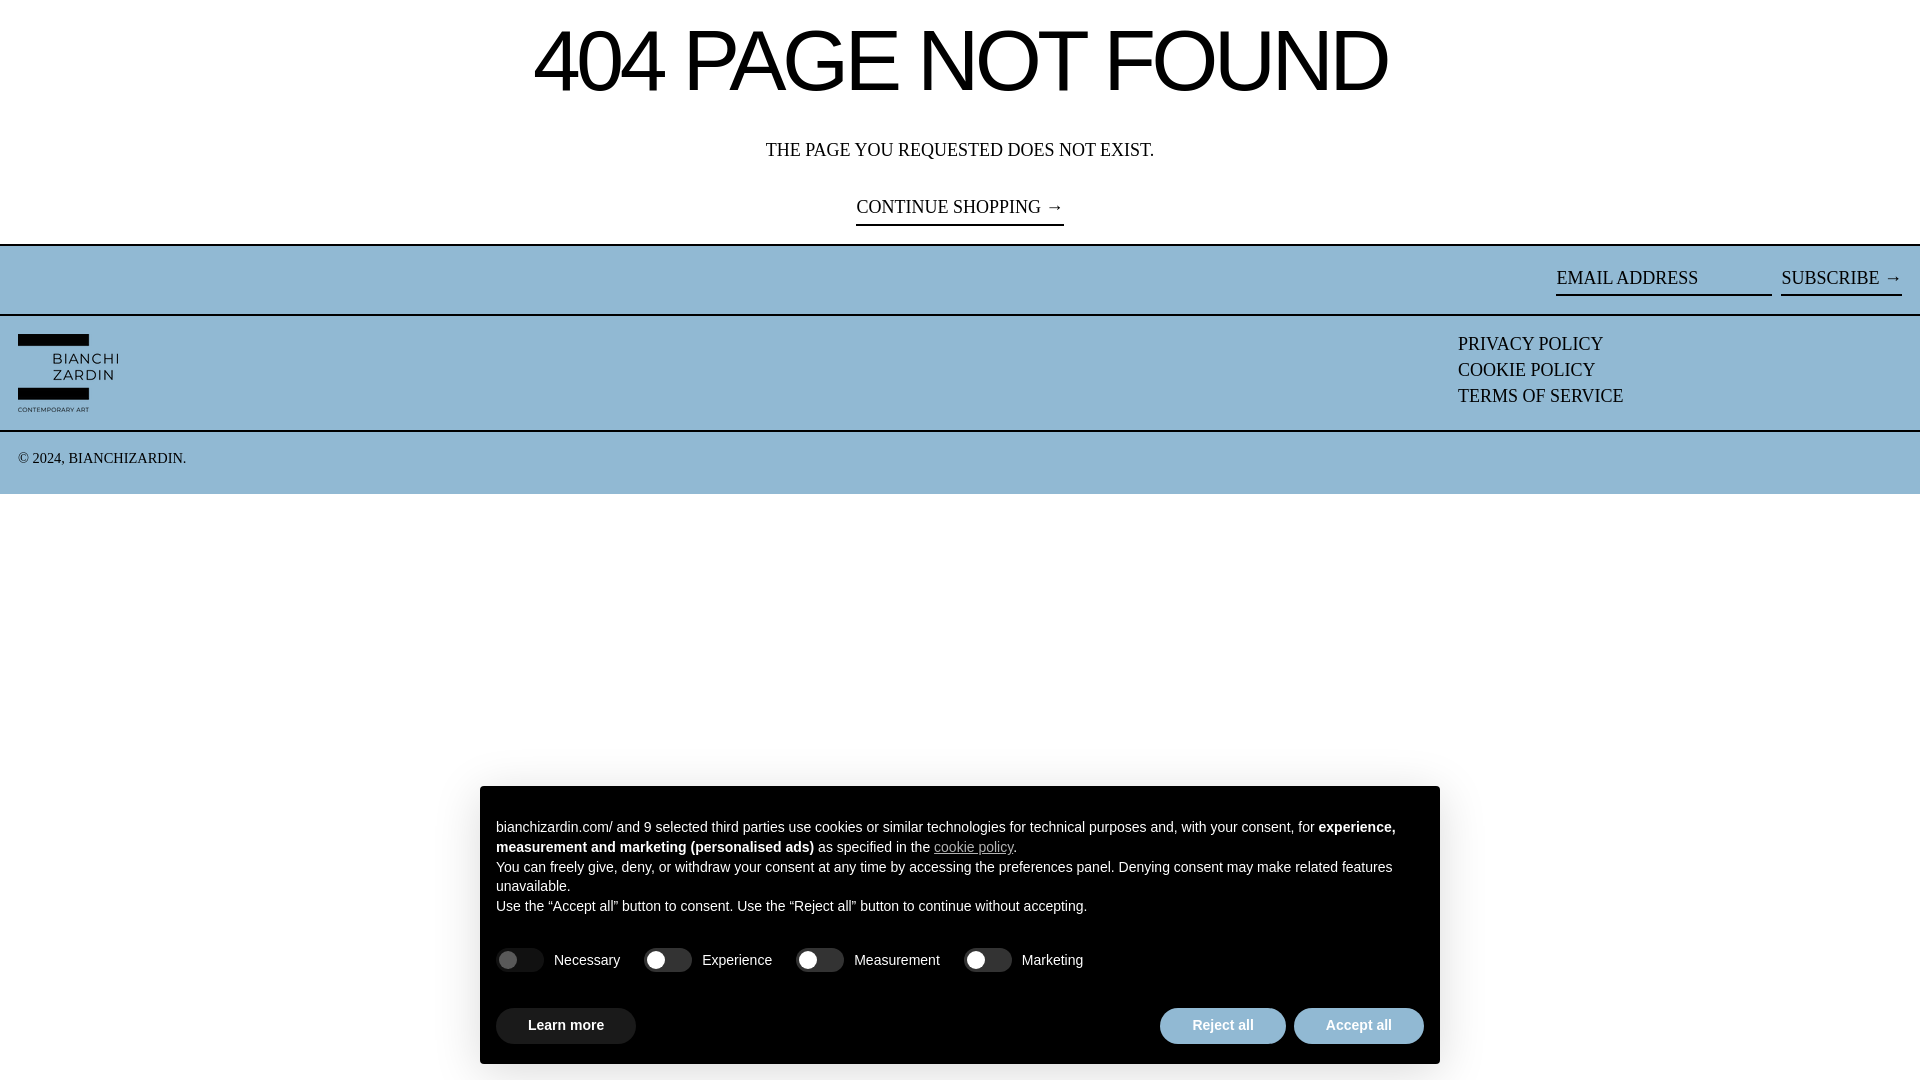  I want to click on false, so click(820, 960).